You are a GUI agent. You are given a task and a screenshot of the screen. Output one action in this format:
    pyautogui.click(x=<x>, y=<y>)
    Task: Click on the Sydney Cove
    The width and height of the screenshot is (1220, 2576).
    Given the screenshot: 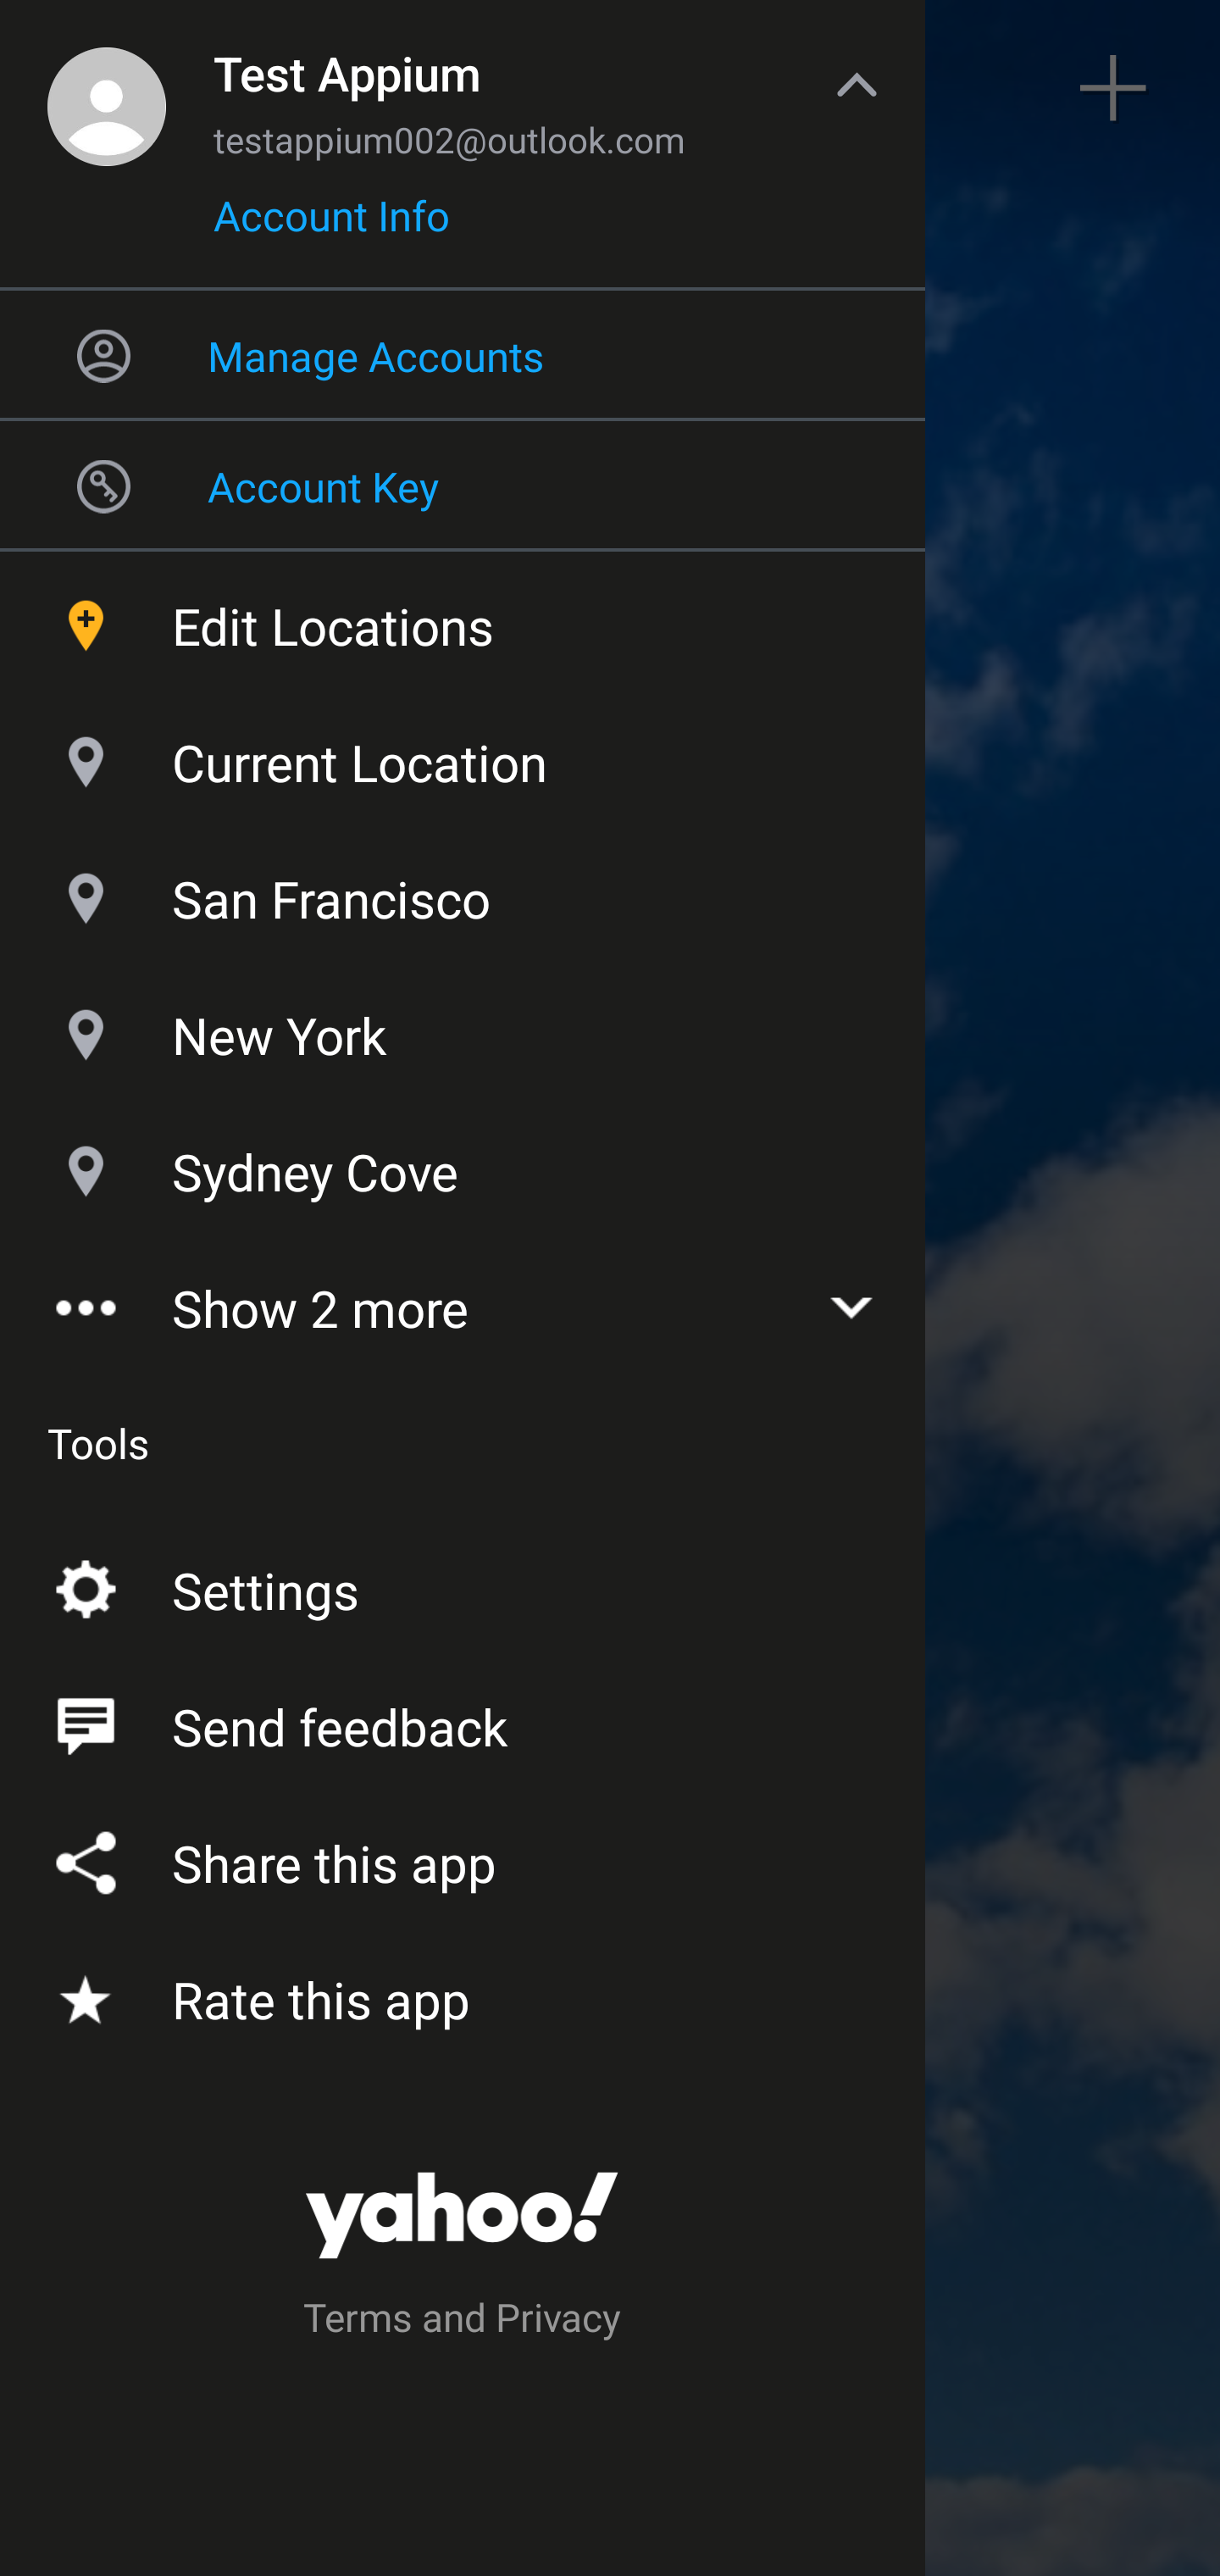 What is the action you would take?
    pyautogui.click(x=463, y=1166)
    